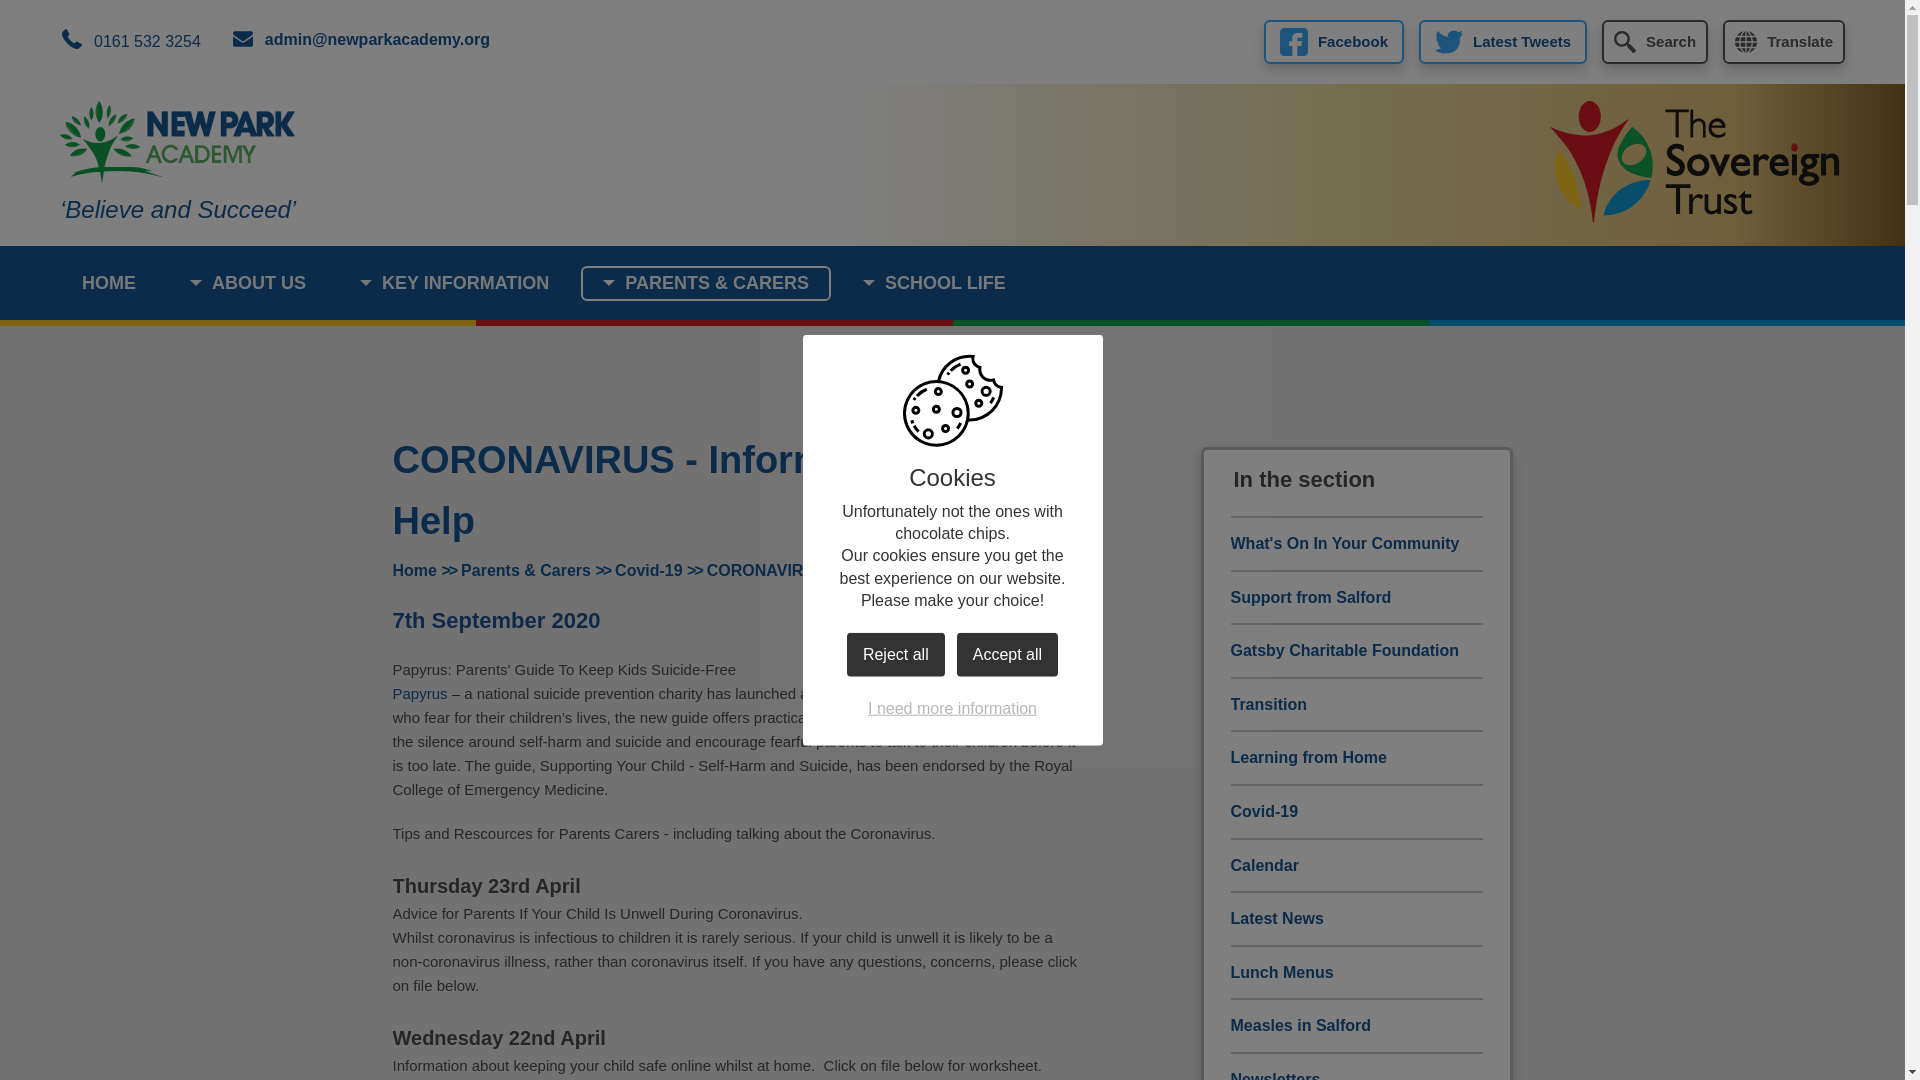  I want to click on 0161 532 3254, so click(130, 42).